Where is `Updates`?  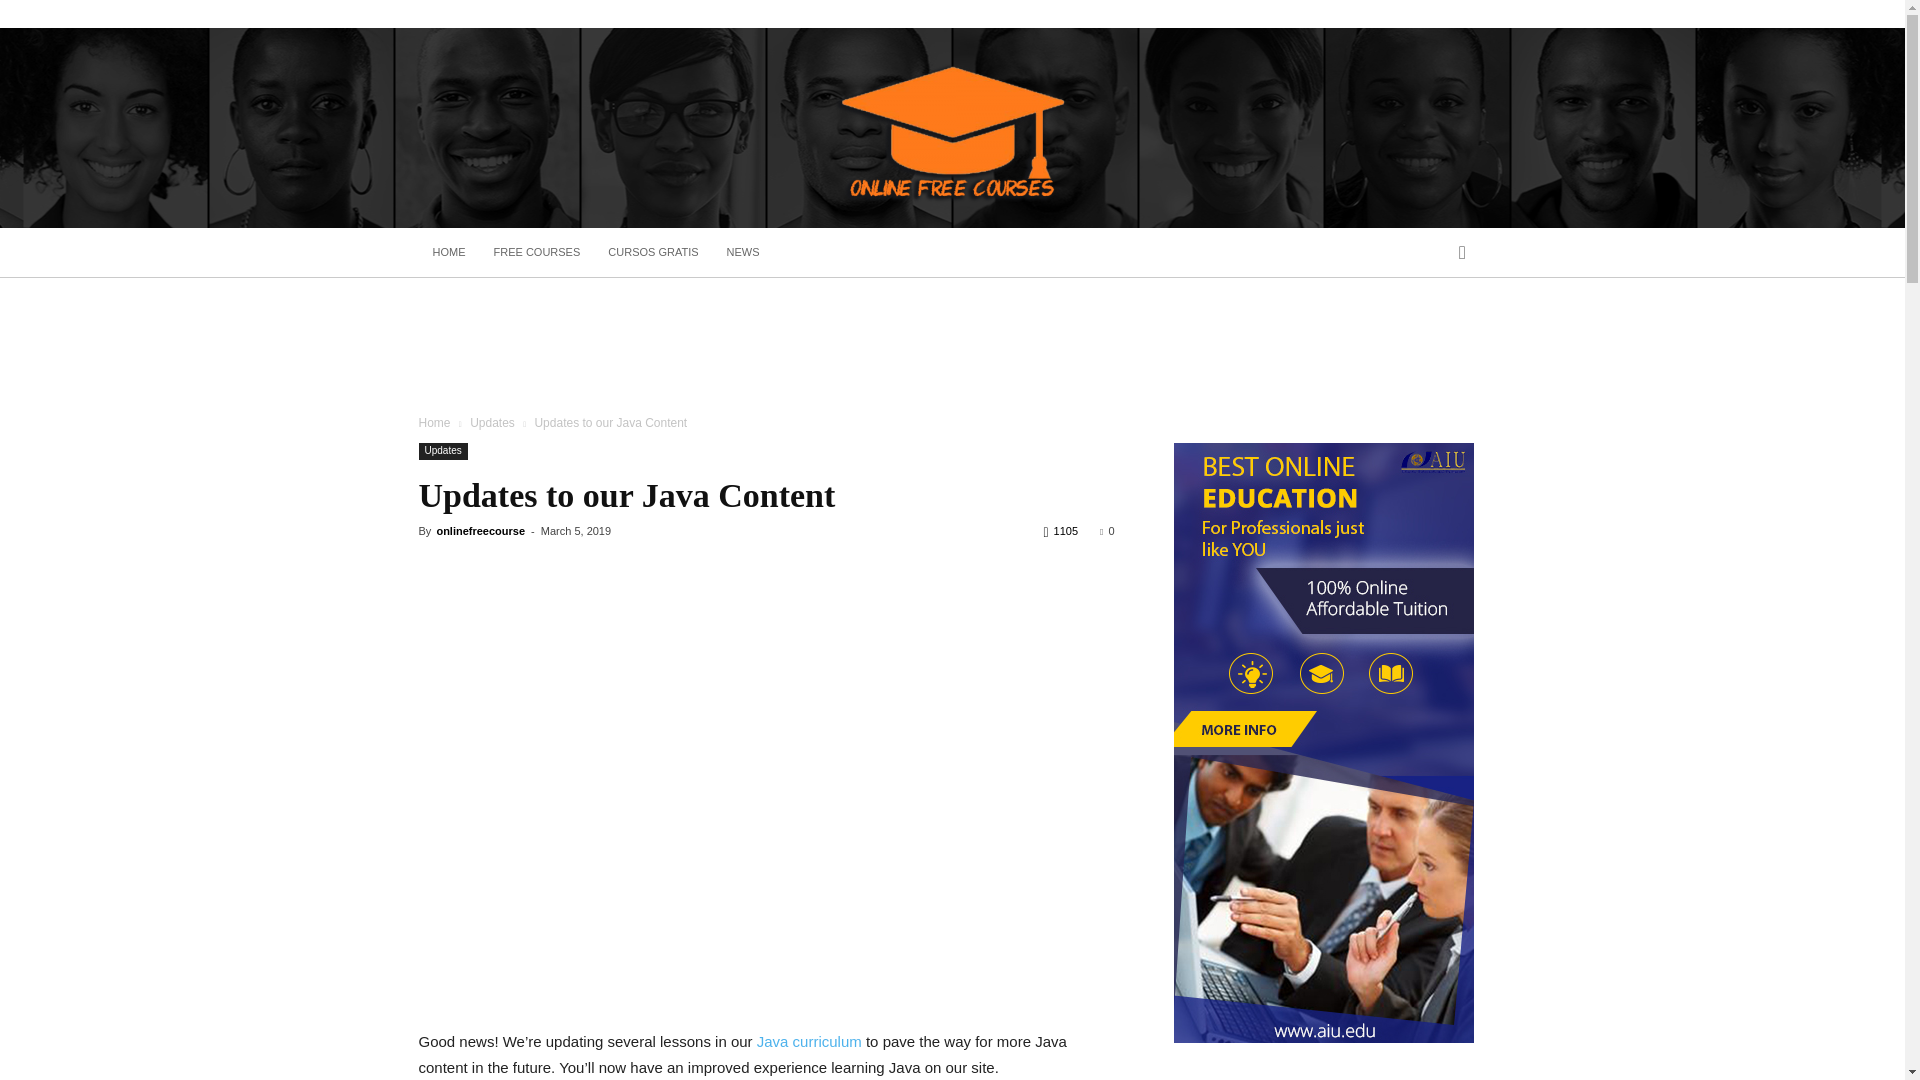 Updates is located at coordinates (442, 451).